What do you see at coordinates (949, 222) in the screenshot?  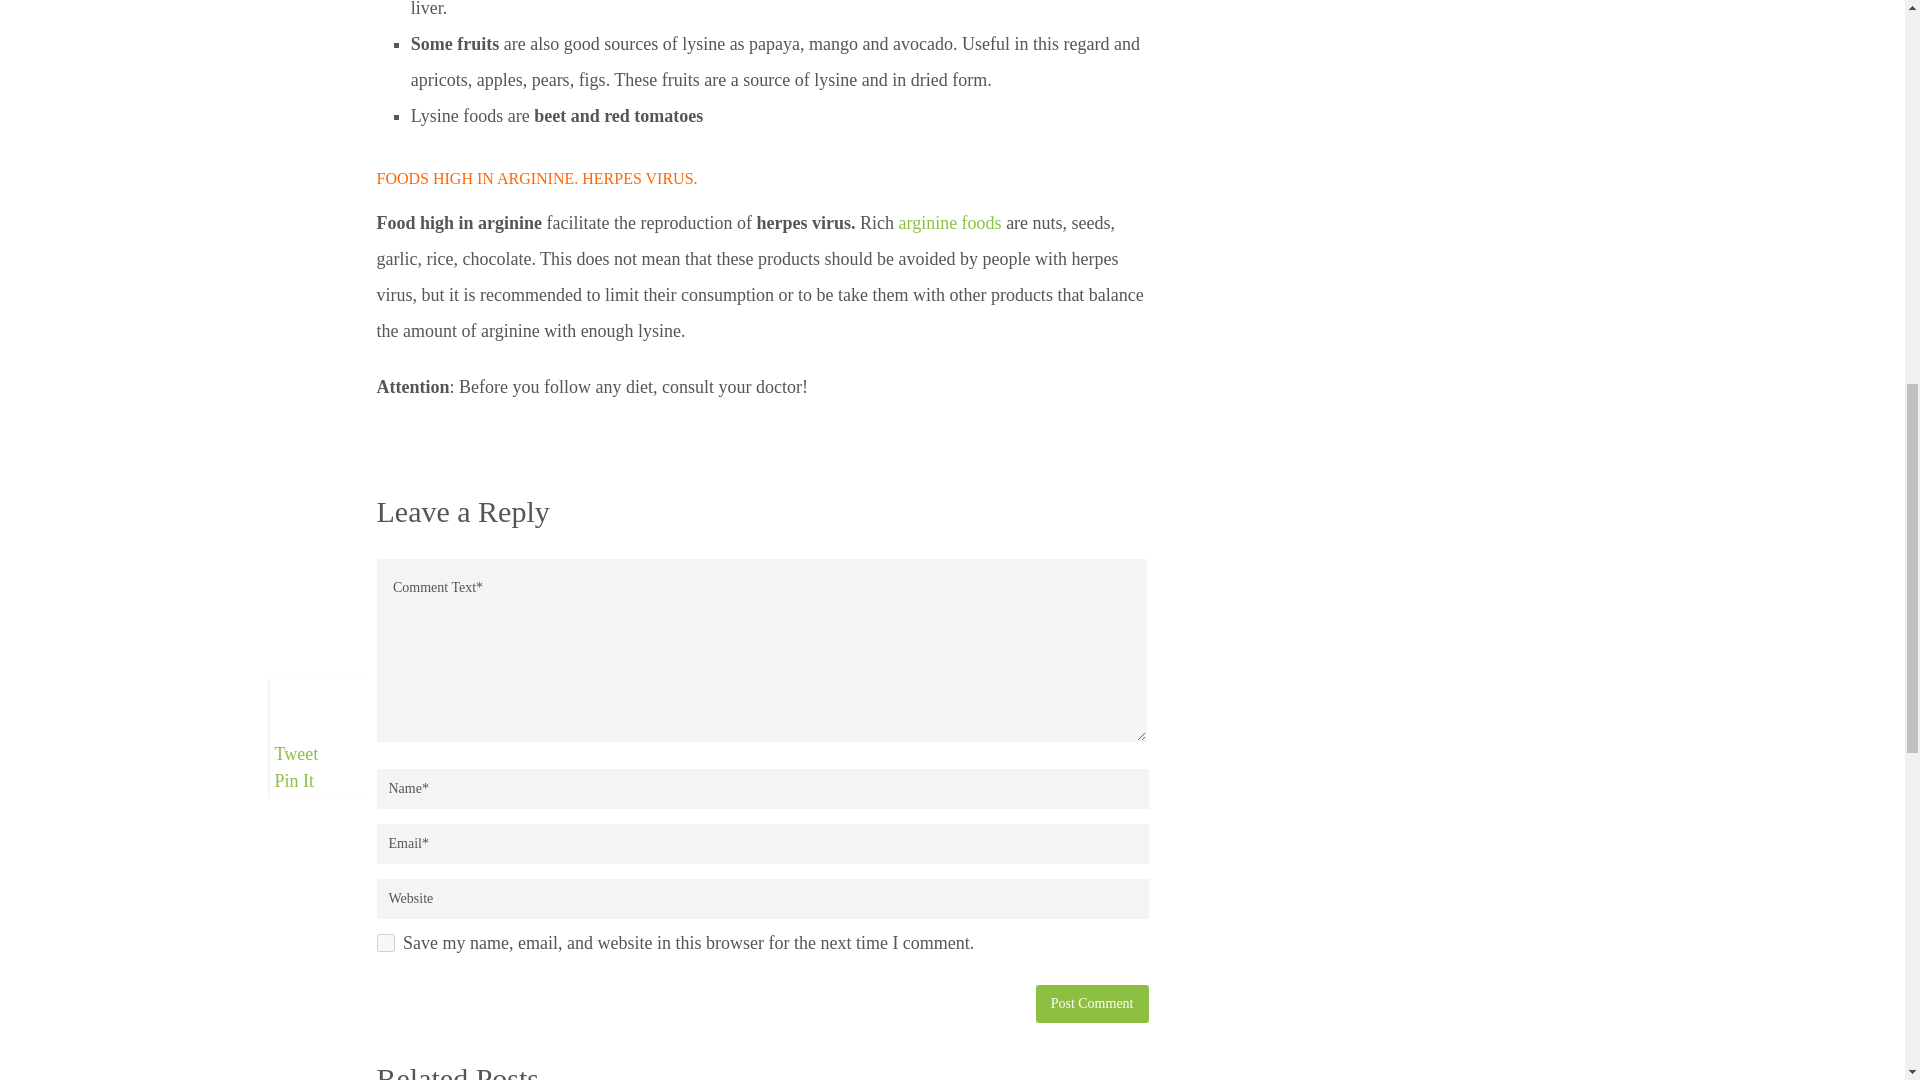 I see `Arginine foods` at bounding box center [949, 222].